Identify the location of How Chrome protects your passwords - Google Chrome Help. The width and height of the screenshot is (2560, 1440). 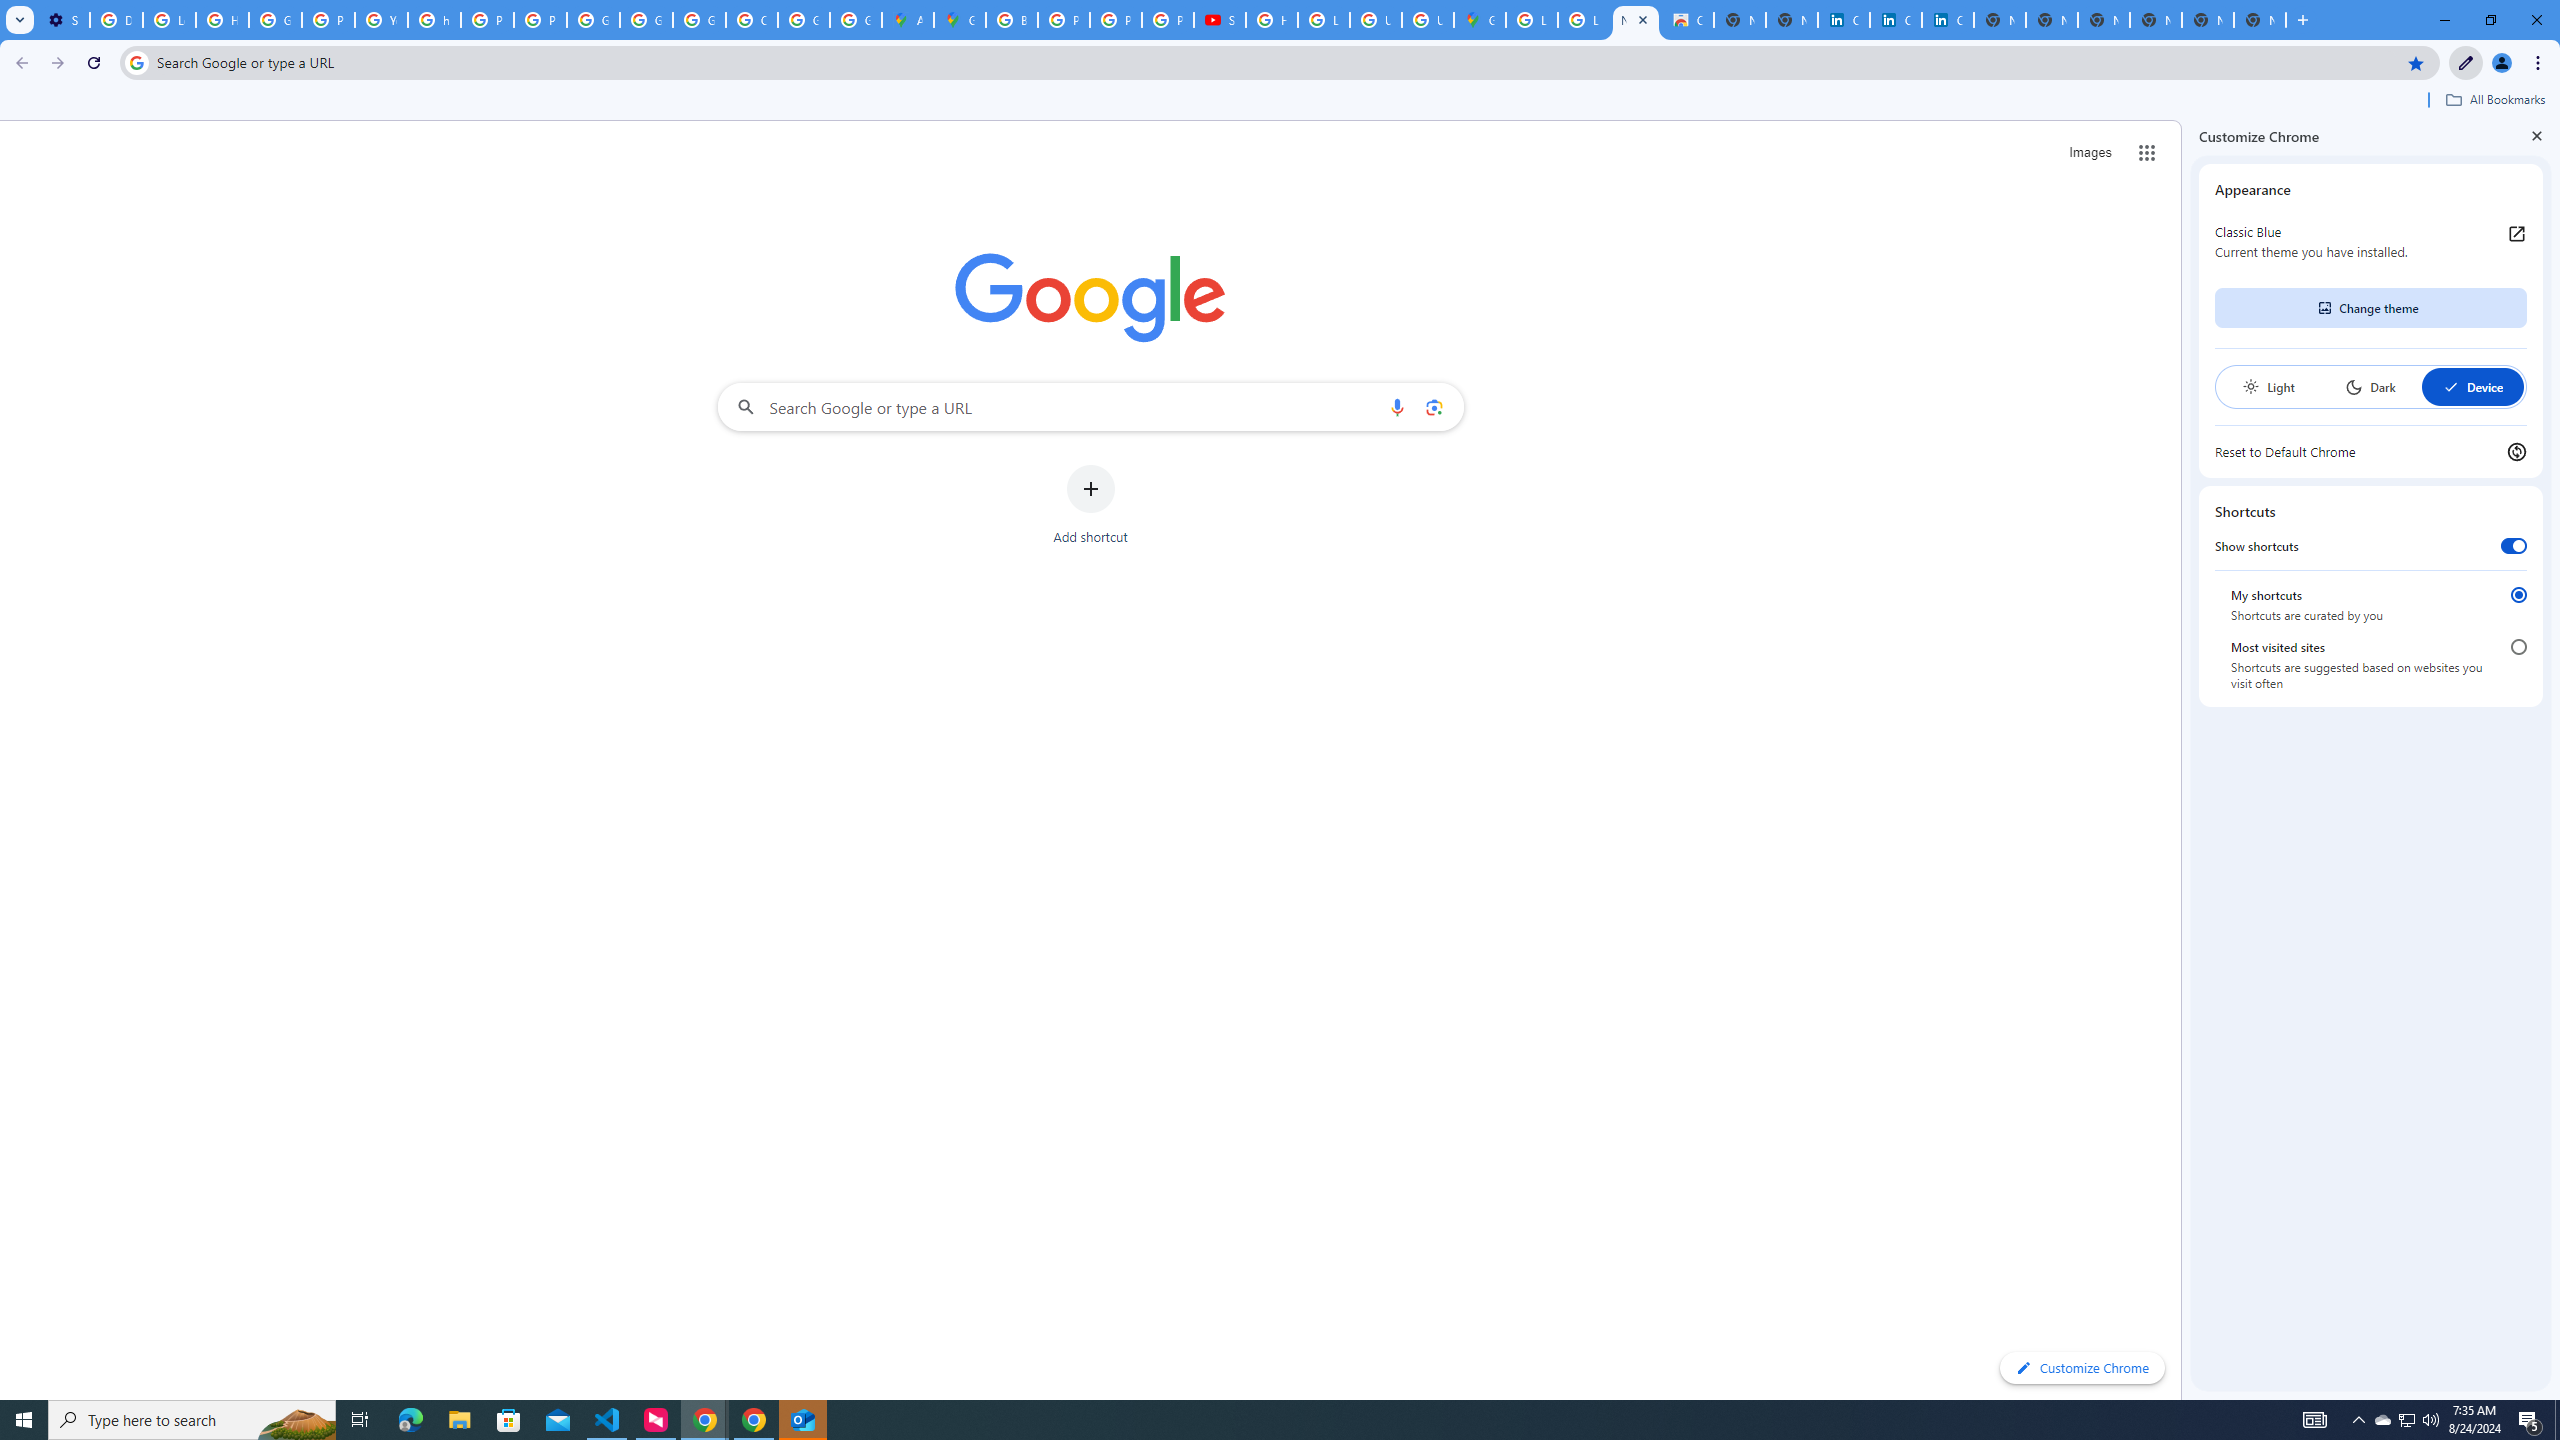
(1272, 20).